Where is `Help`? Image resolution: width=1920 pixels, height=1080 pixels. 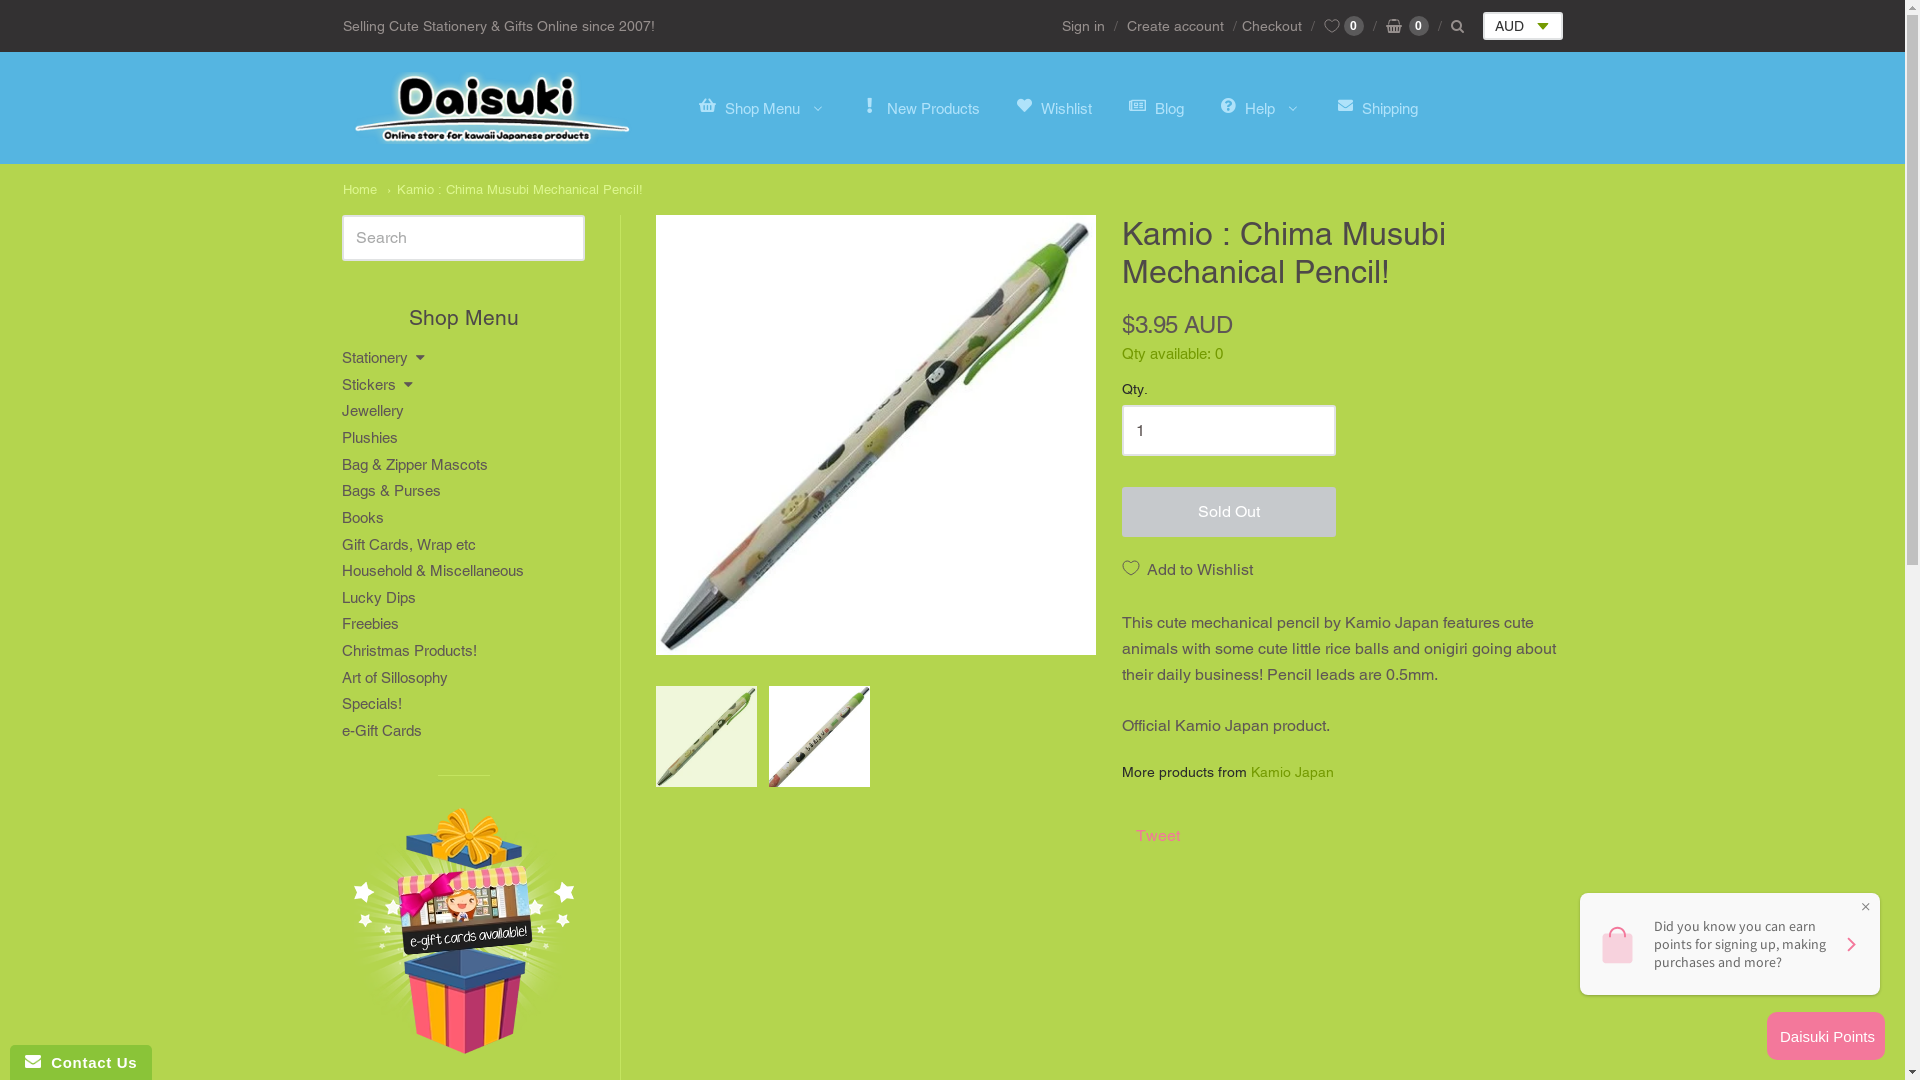 Help is located at coordinates (1256, 108).